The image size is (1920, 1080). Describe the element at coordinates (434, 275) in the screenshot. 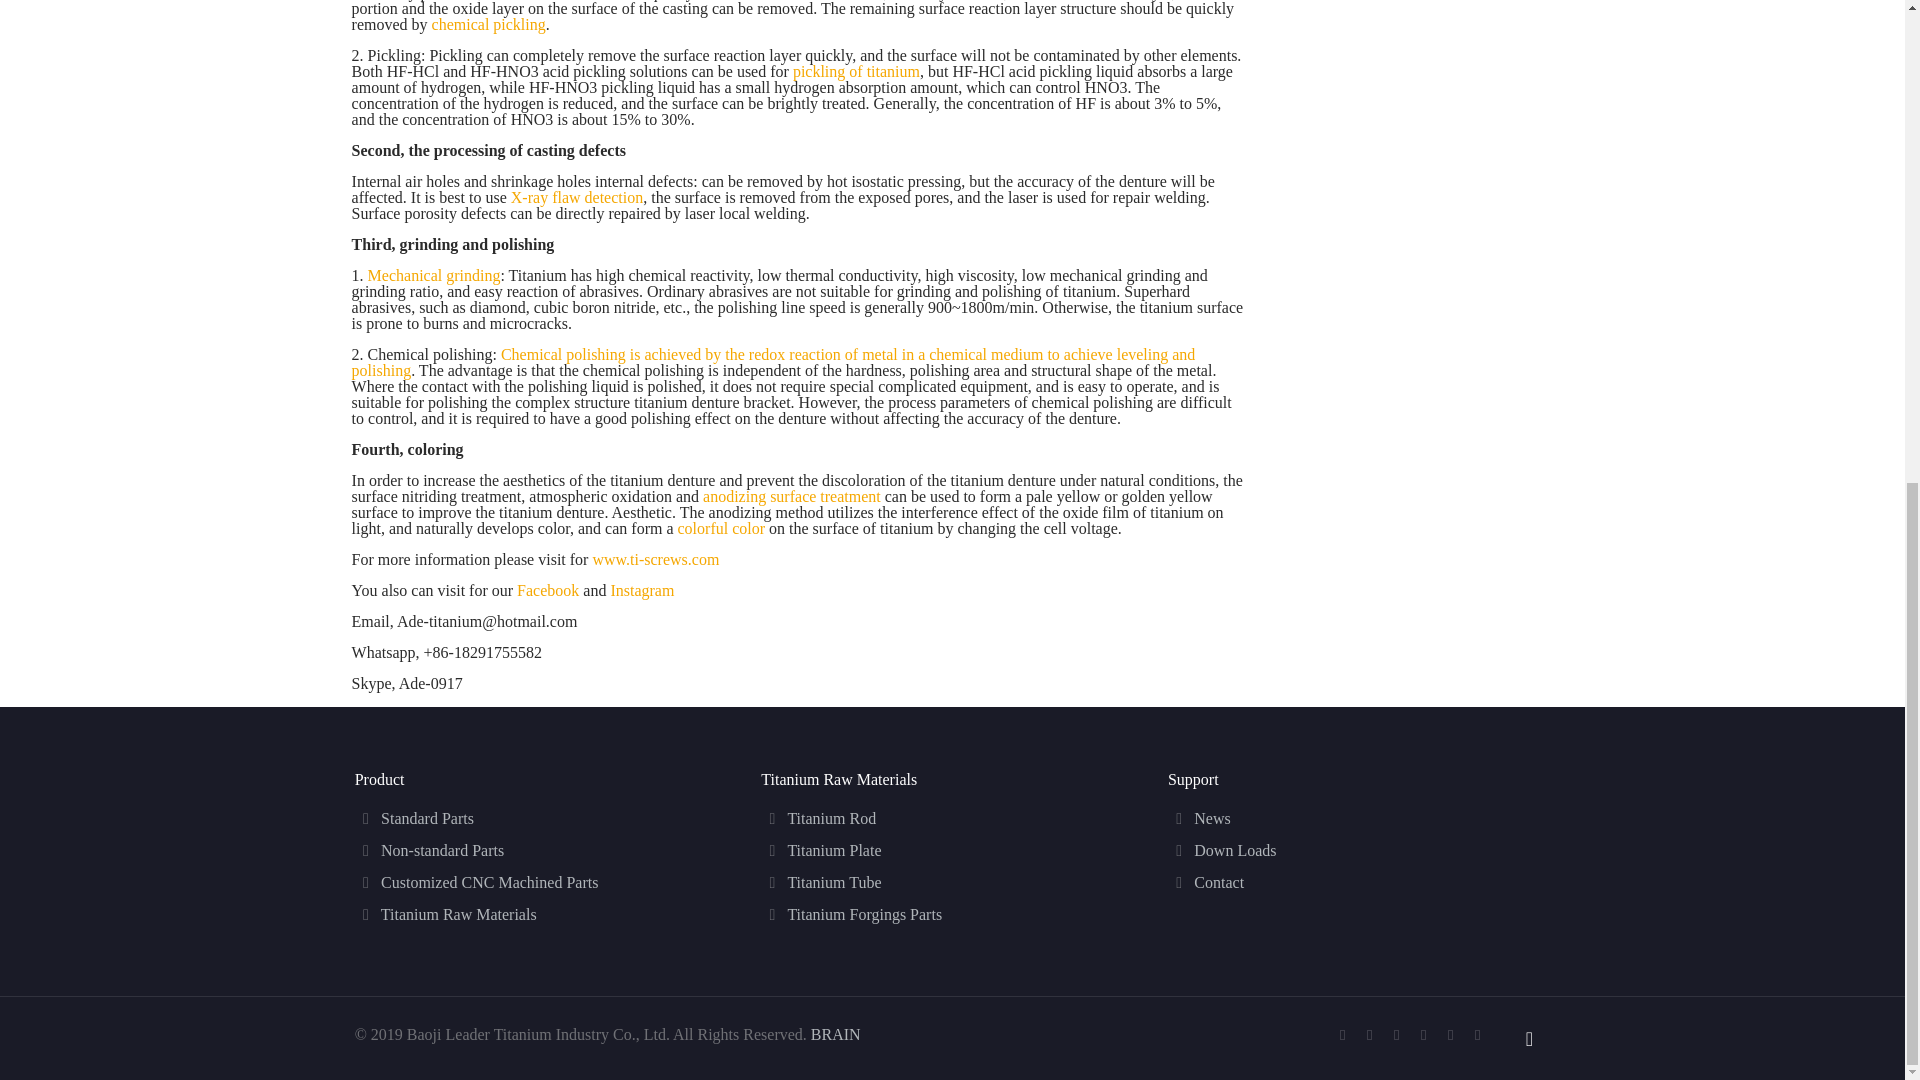

I see `Mechanical grinding` at that location.